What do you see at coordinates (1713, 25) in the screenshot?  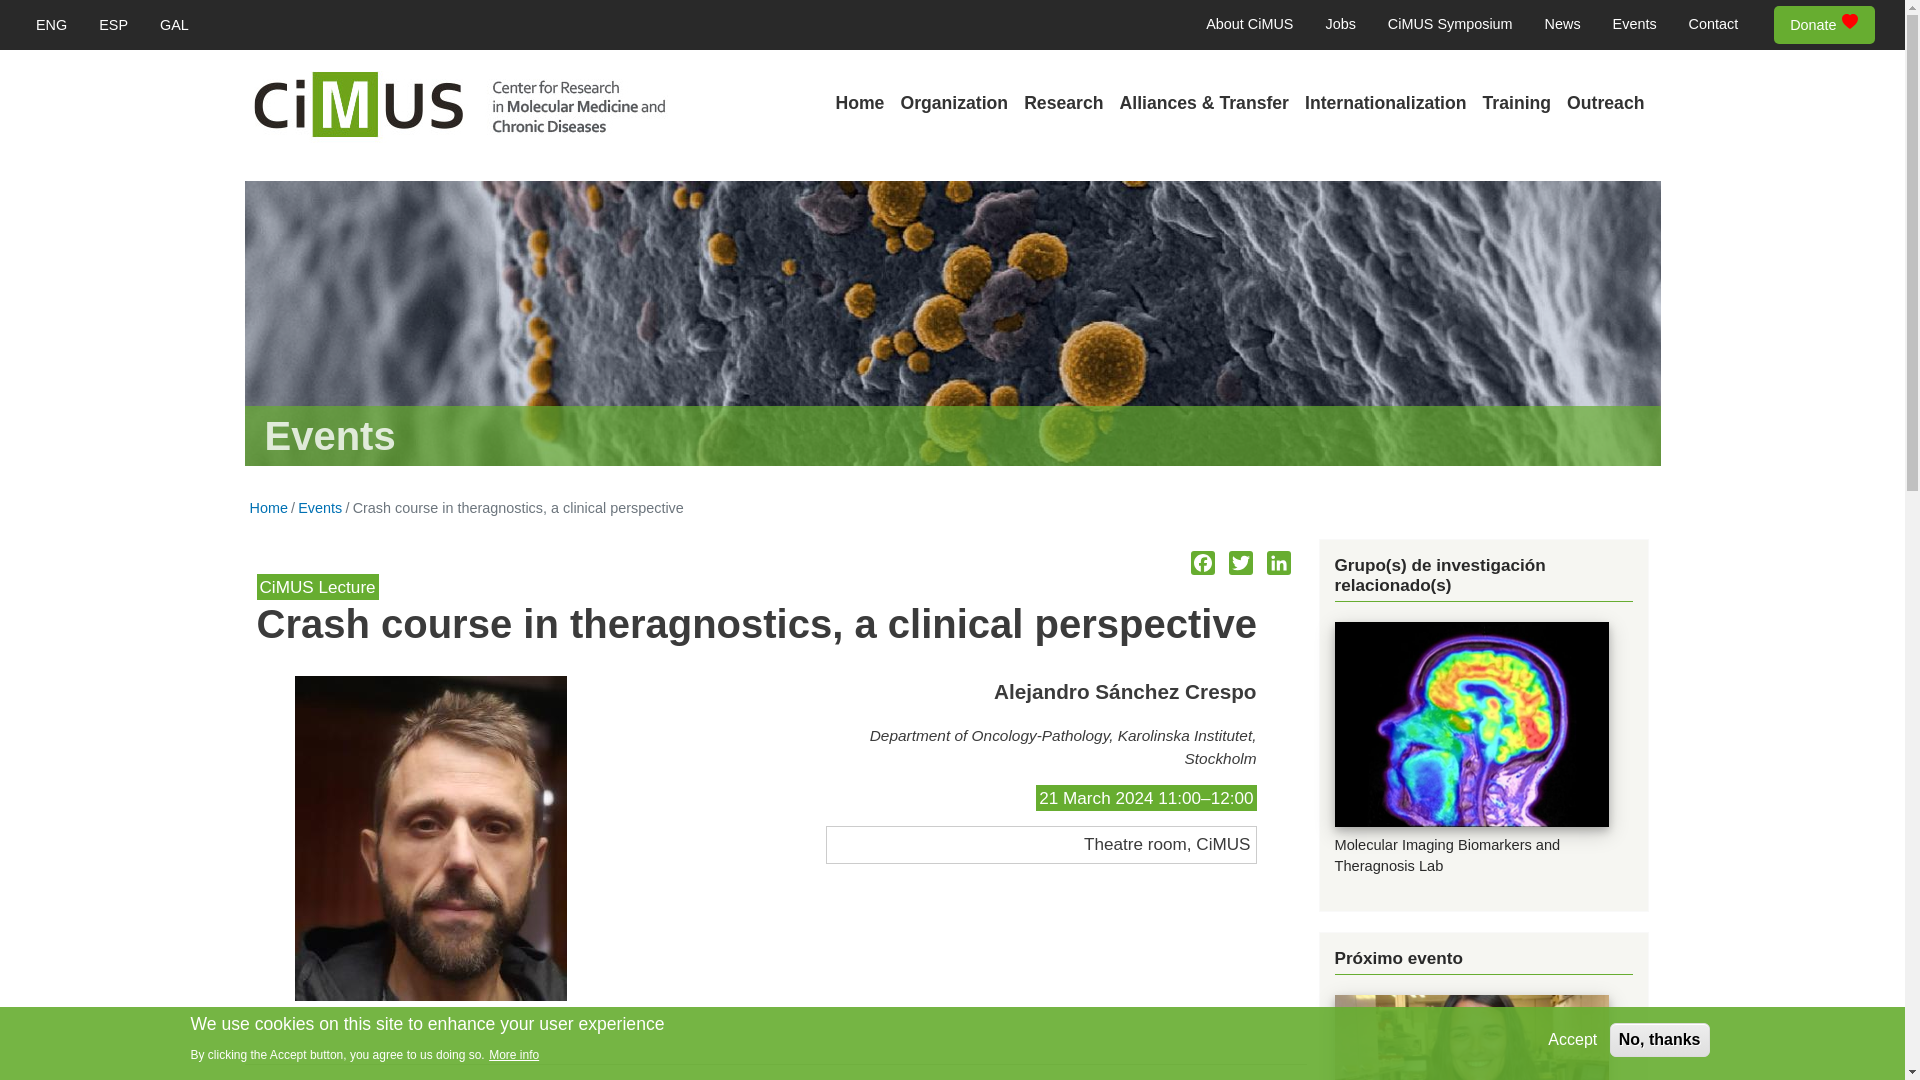 I see `Contact` at bounding box center [1713, 25].